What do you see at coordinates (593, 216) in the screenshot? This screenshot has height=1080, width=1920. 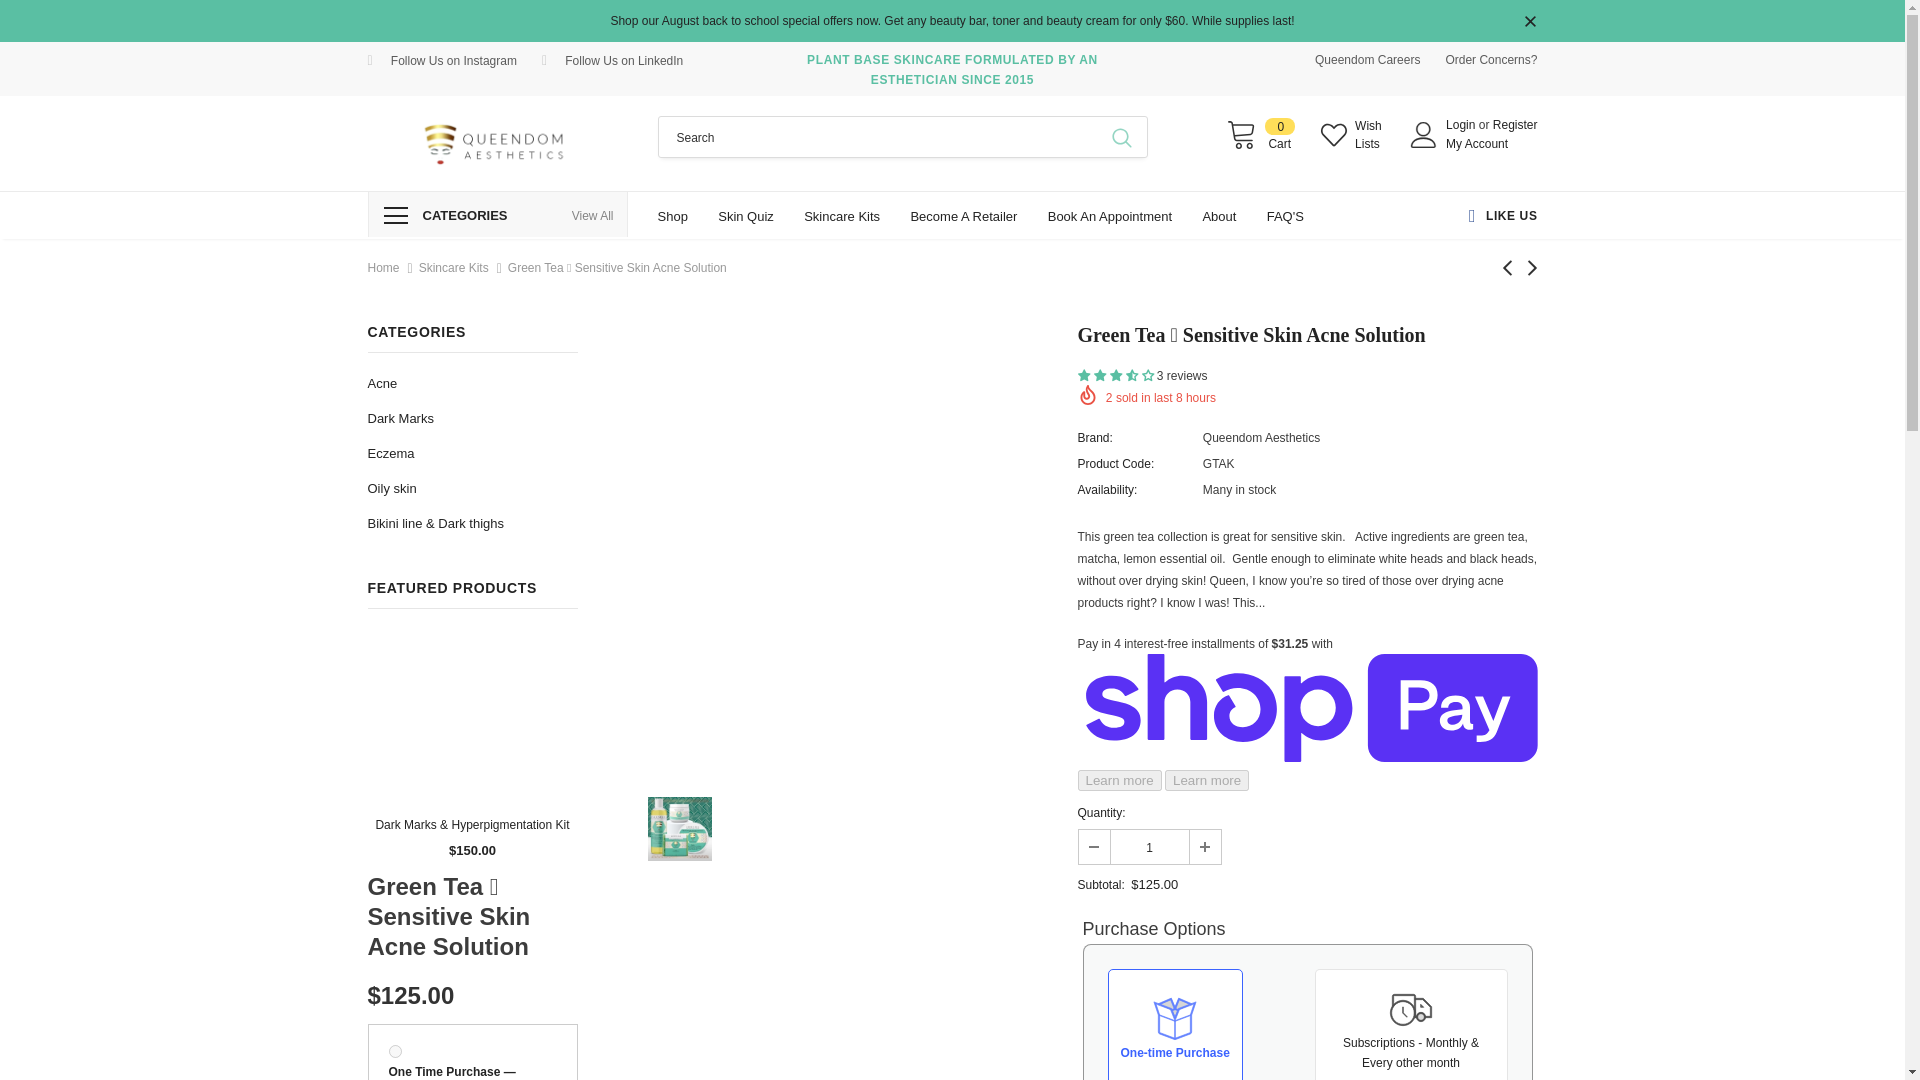 I see `Login` at bounding box center [593, 216].